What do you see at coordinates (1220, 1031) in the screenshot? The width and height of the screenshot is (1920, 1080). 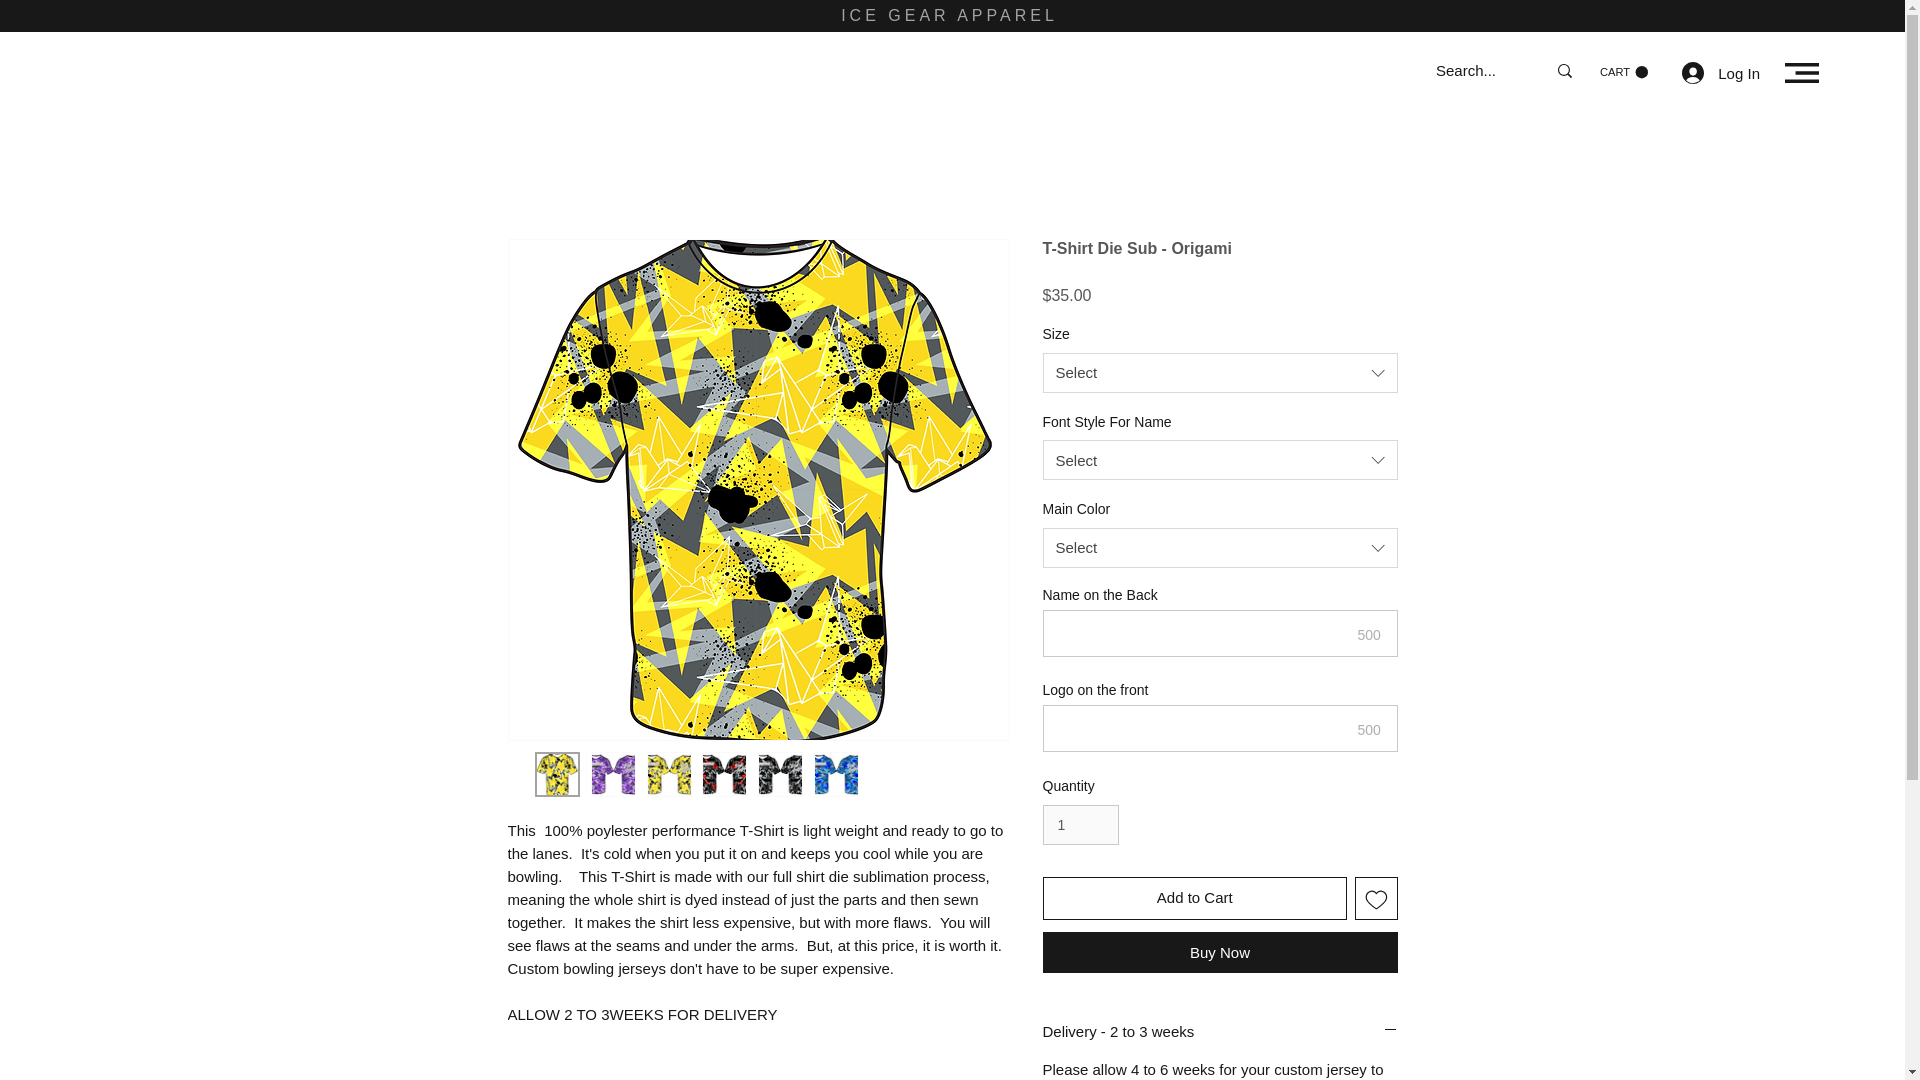 I see `Delivery - 2 to 3 weeks` at bounding box center [1220, 1031].